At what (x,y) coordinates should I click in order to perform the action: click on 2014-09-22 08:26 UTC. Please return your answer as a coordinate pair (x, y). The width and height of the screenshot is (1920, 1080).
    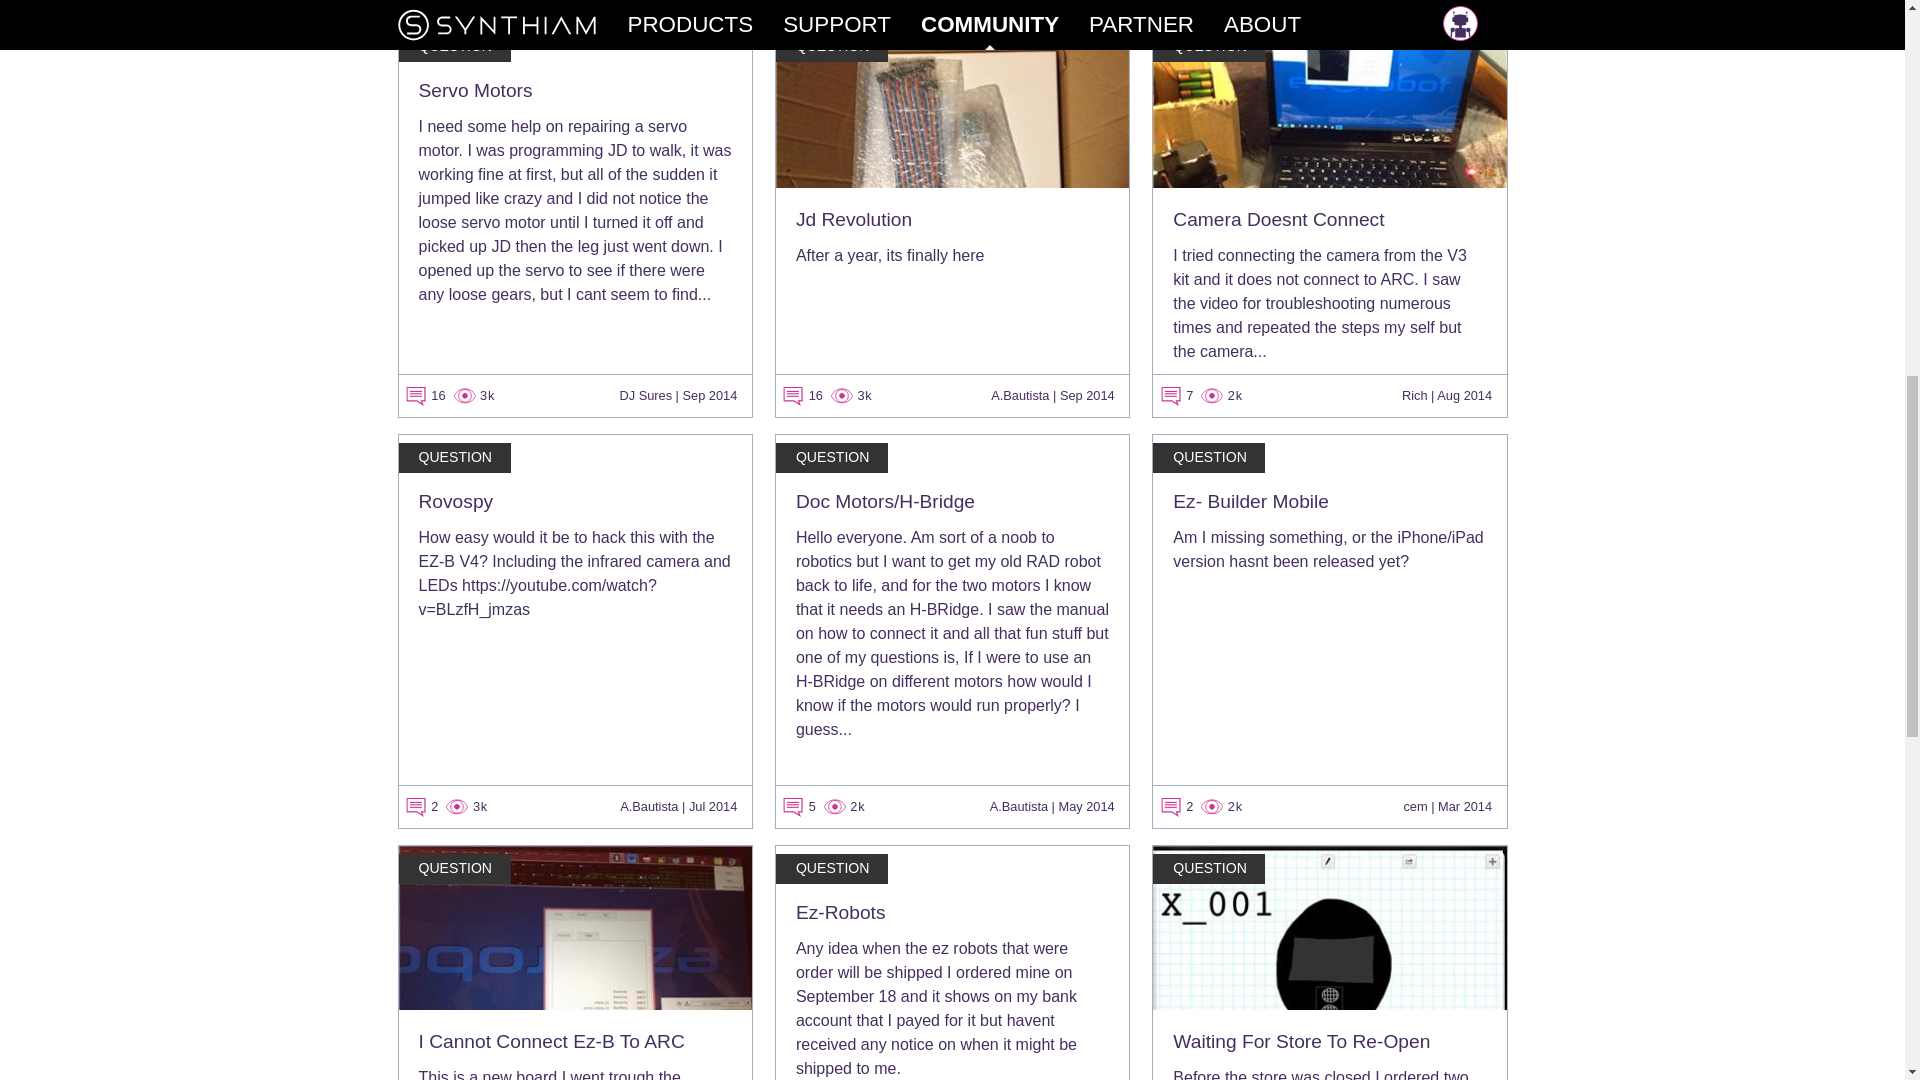
    Looking at the image, I should click on (709, 394).